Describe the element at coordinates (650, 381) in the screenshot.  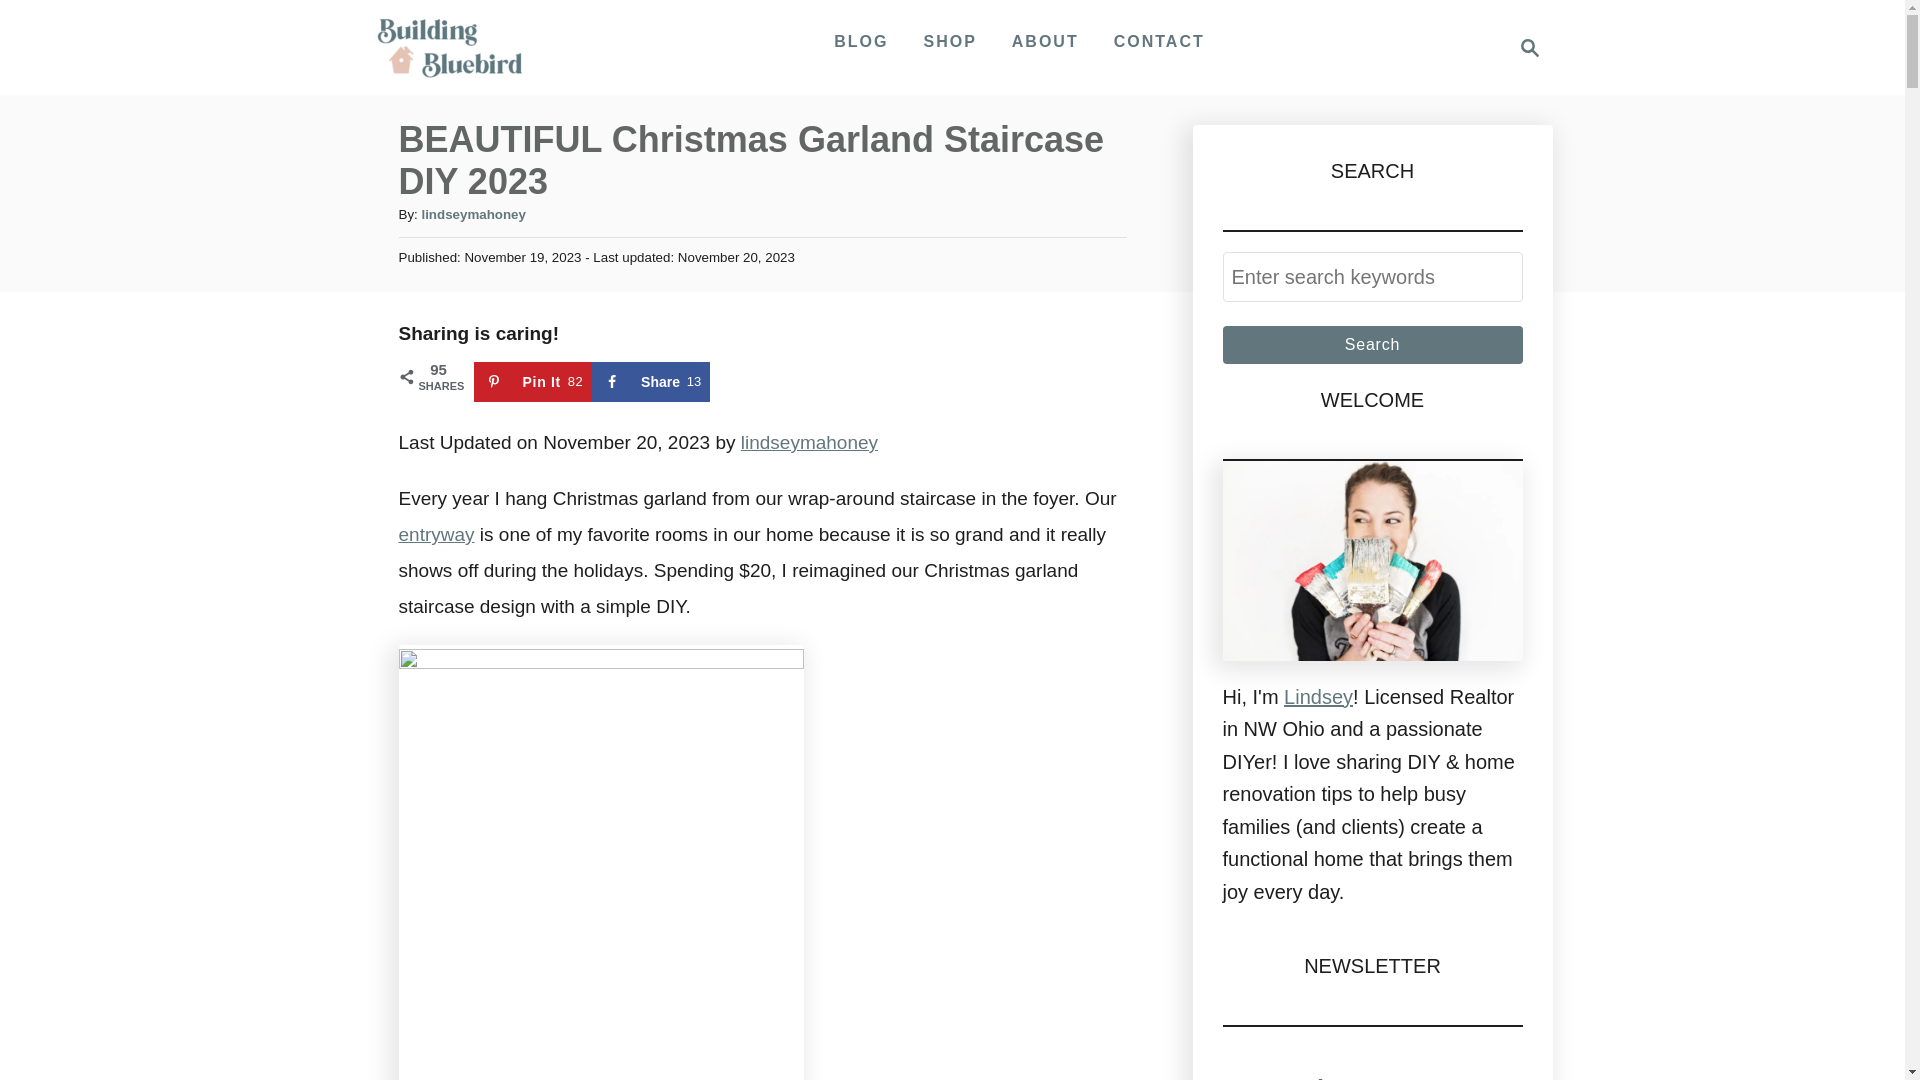
I see `SHOP` at that location.